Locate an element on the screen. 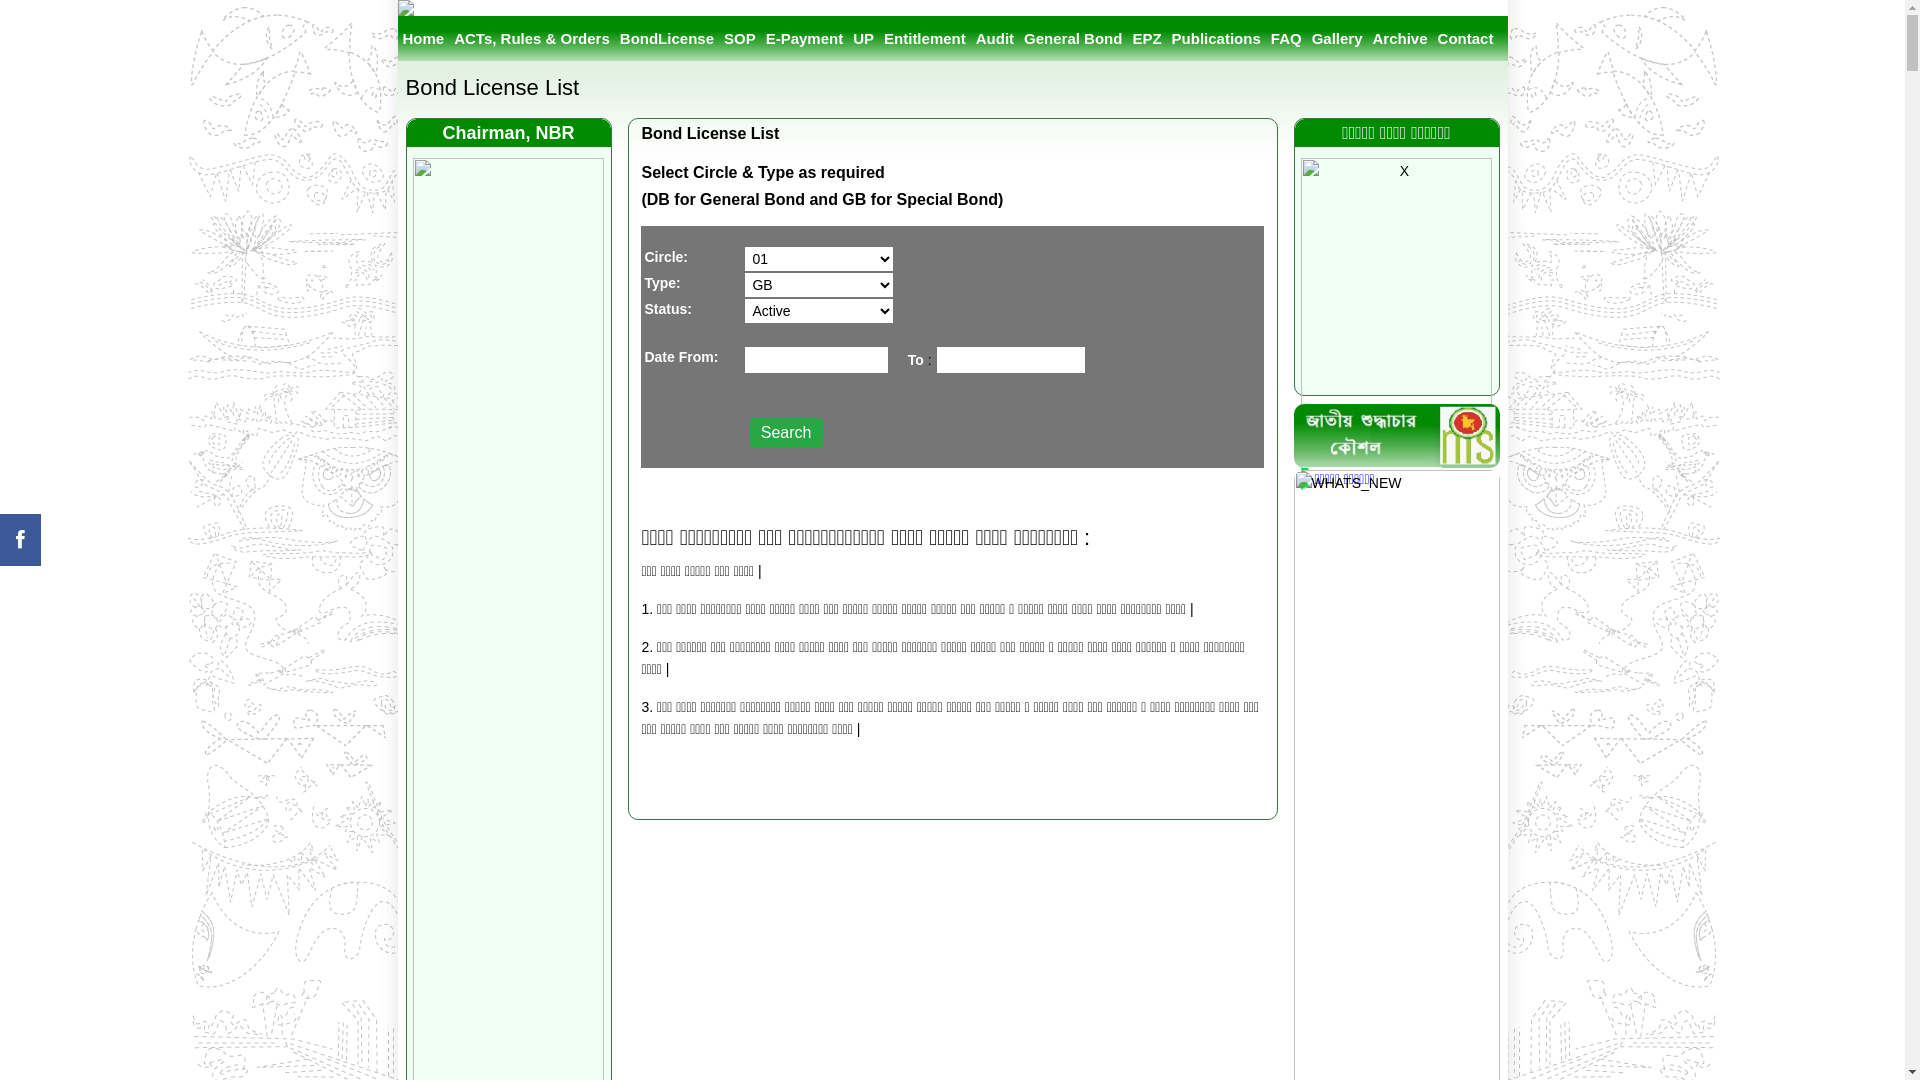 Image resolution: width=1920 pixels, height=1080 pixels. EPZ is located at coordinates (1146, 38).